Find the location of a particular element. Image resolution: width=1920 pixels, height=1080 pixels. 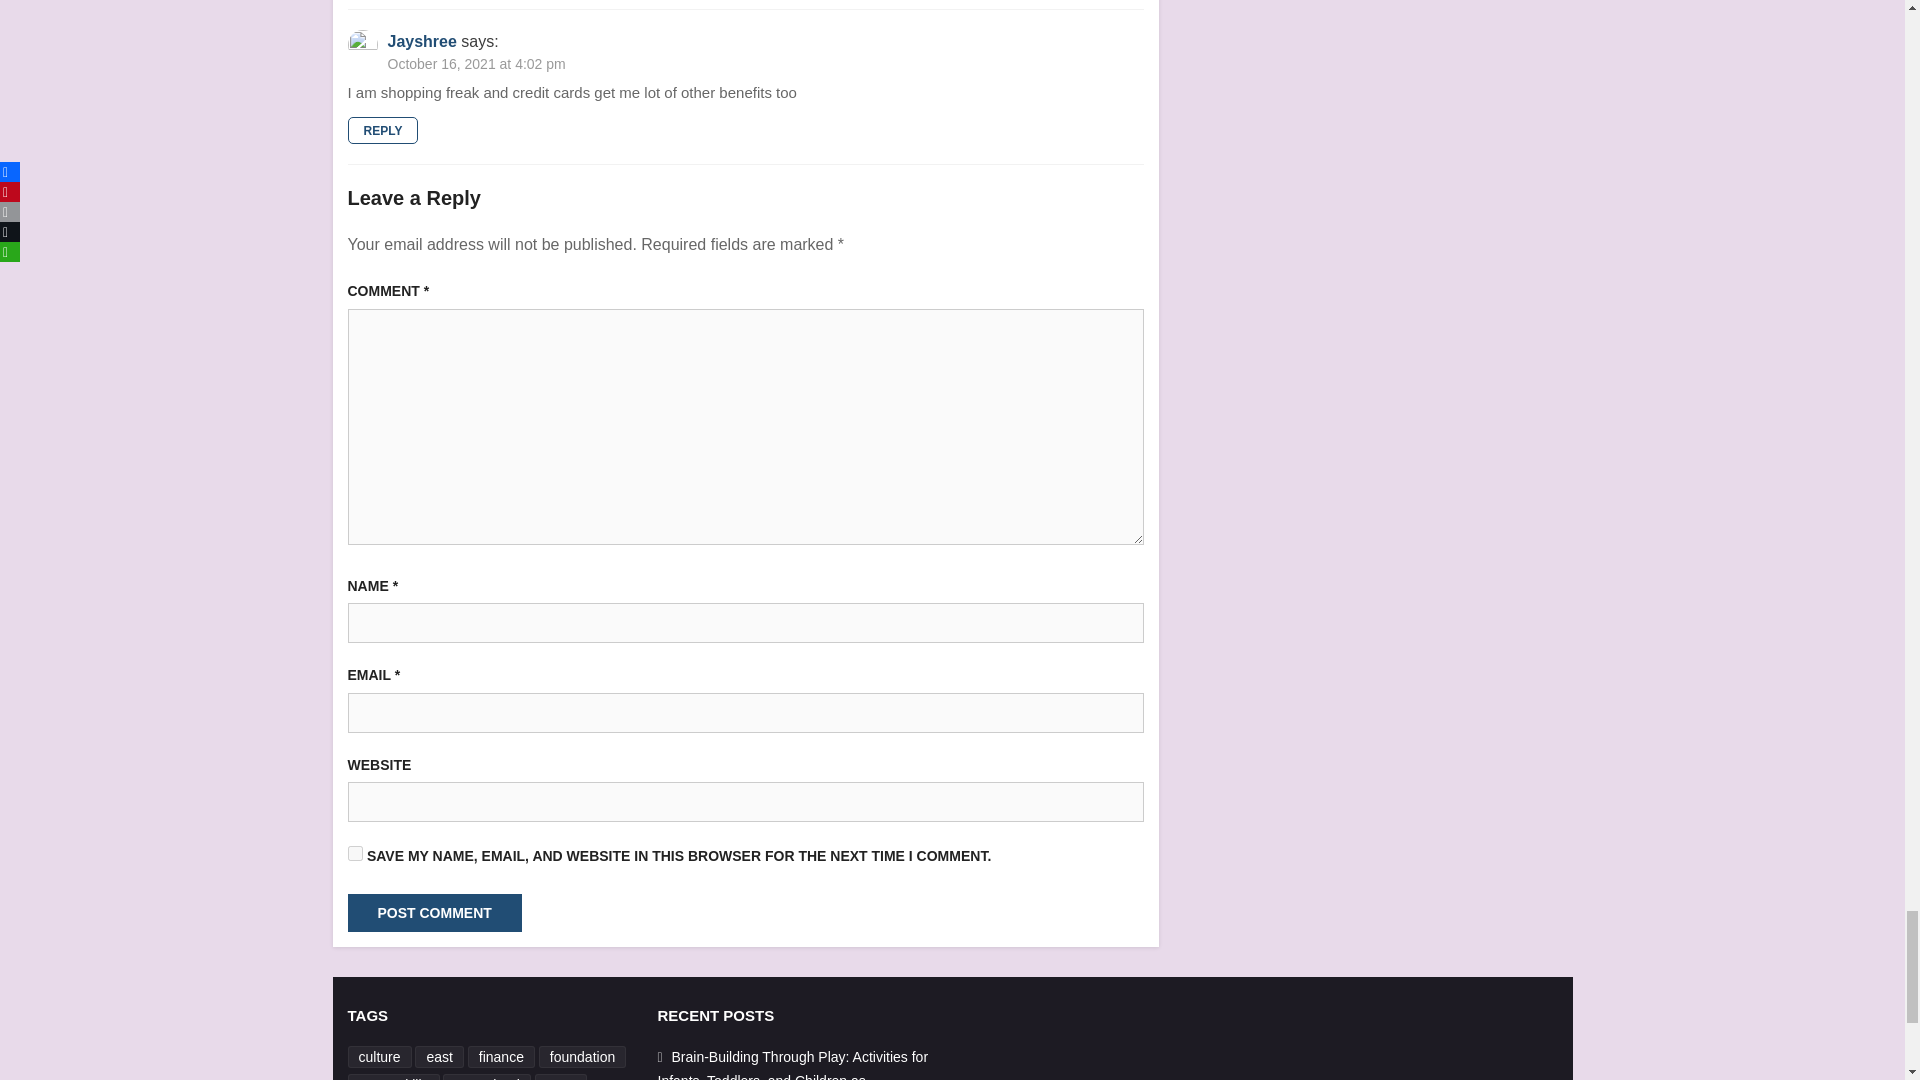

Post Comment is located at coordinates (434, 913).